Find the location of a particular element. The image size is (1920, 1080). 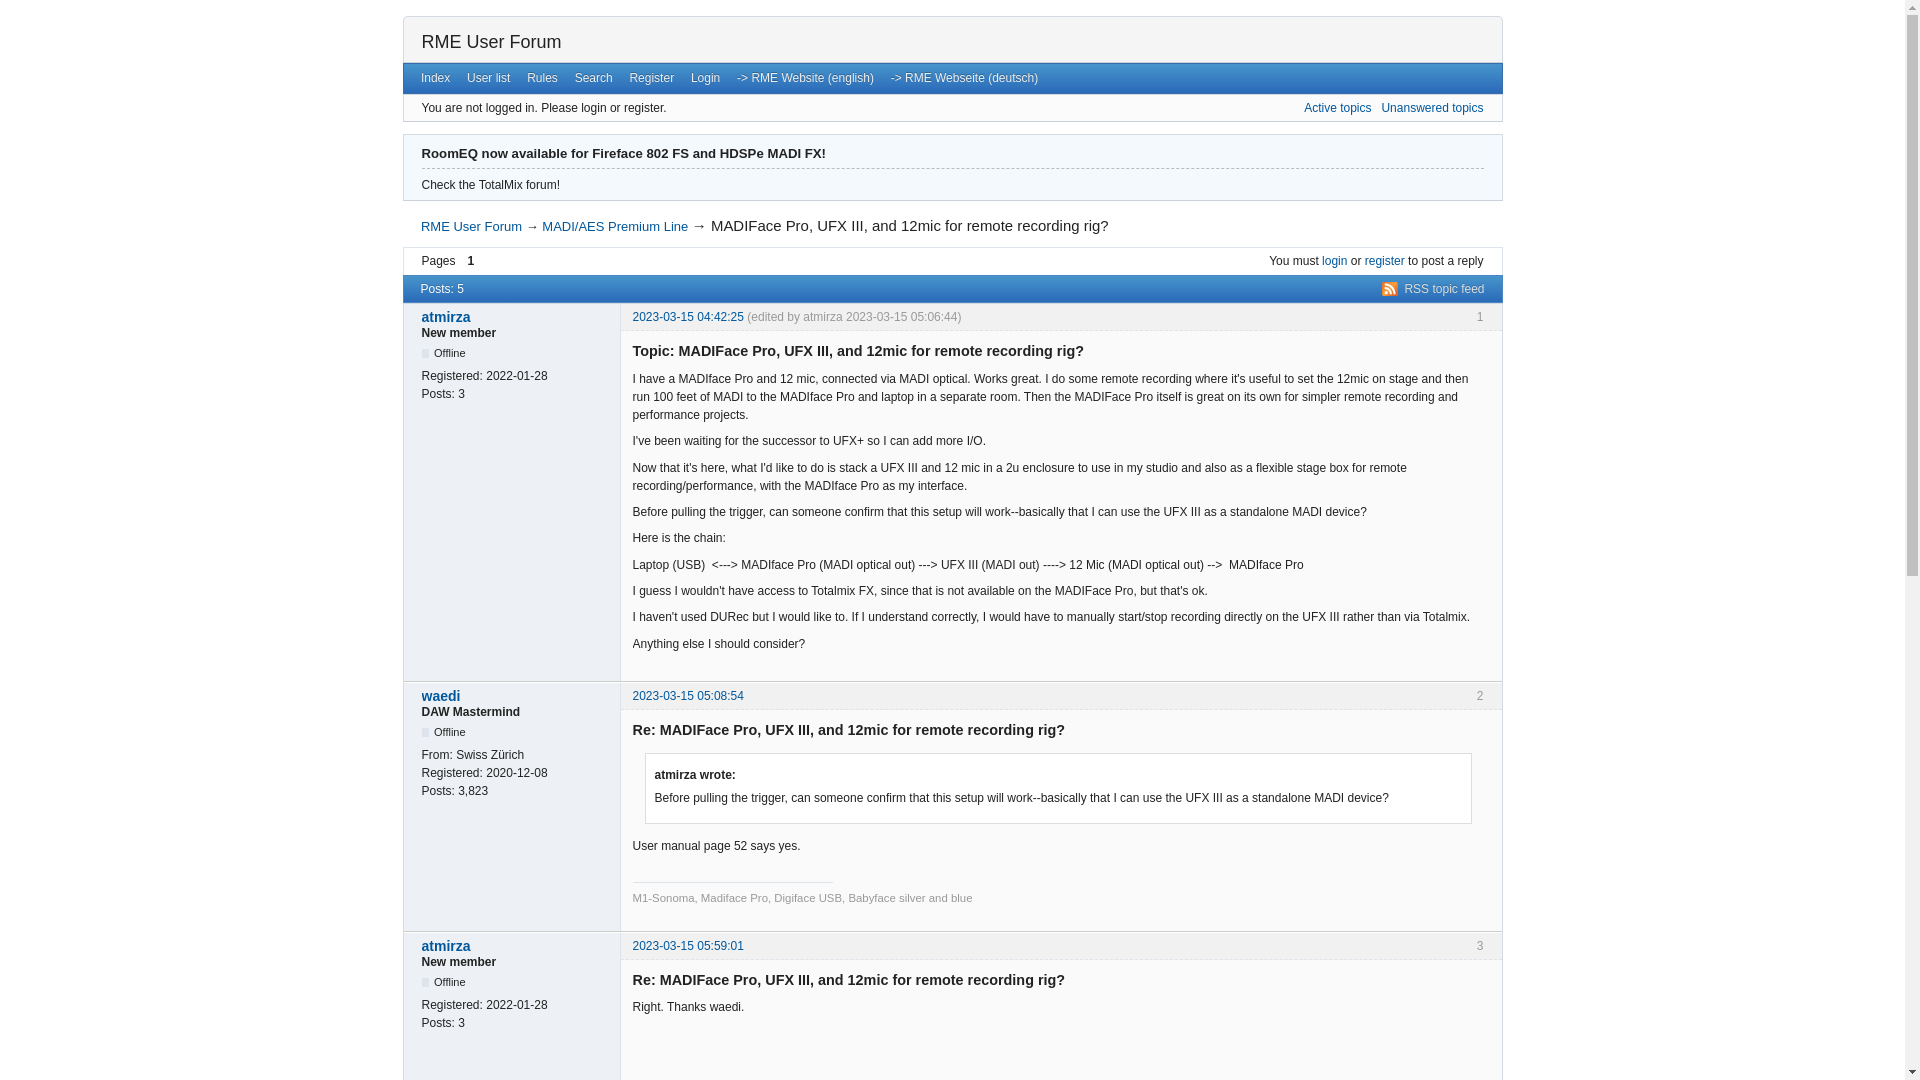

RSS topic feed is located at coordinates (1433, 288).